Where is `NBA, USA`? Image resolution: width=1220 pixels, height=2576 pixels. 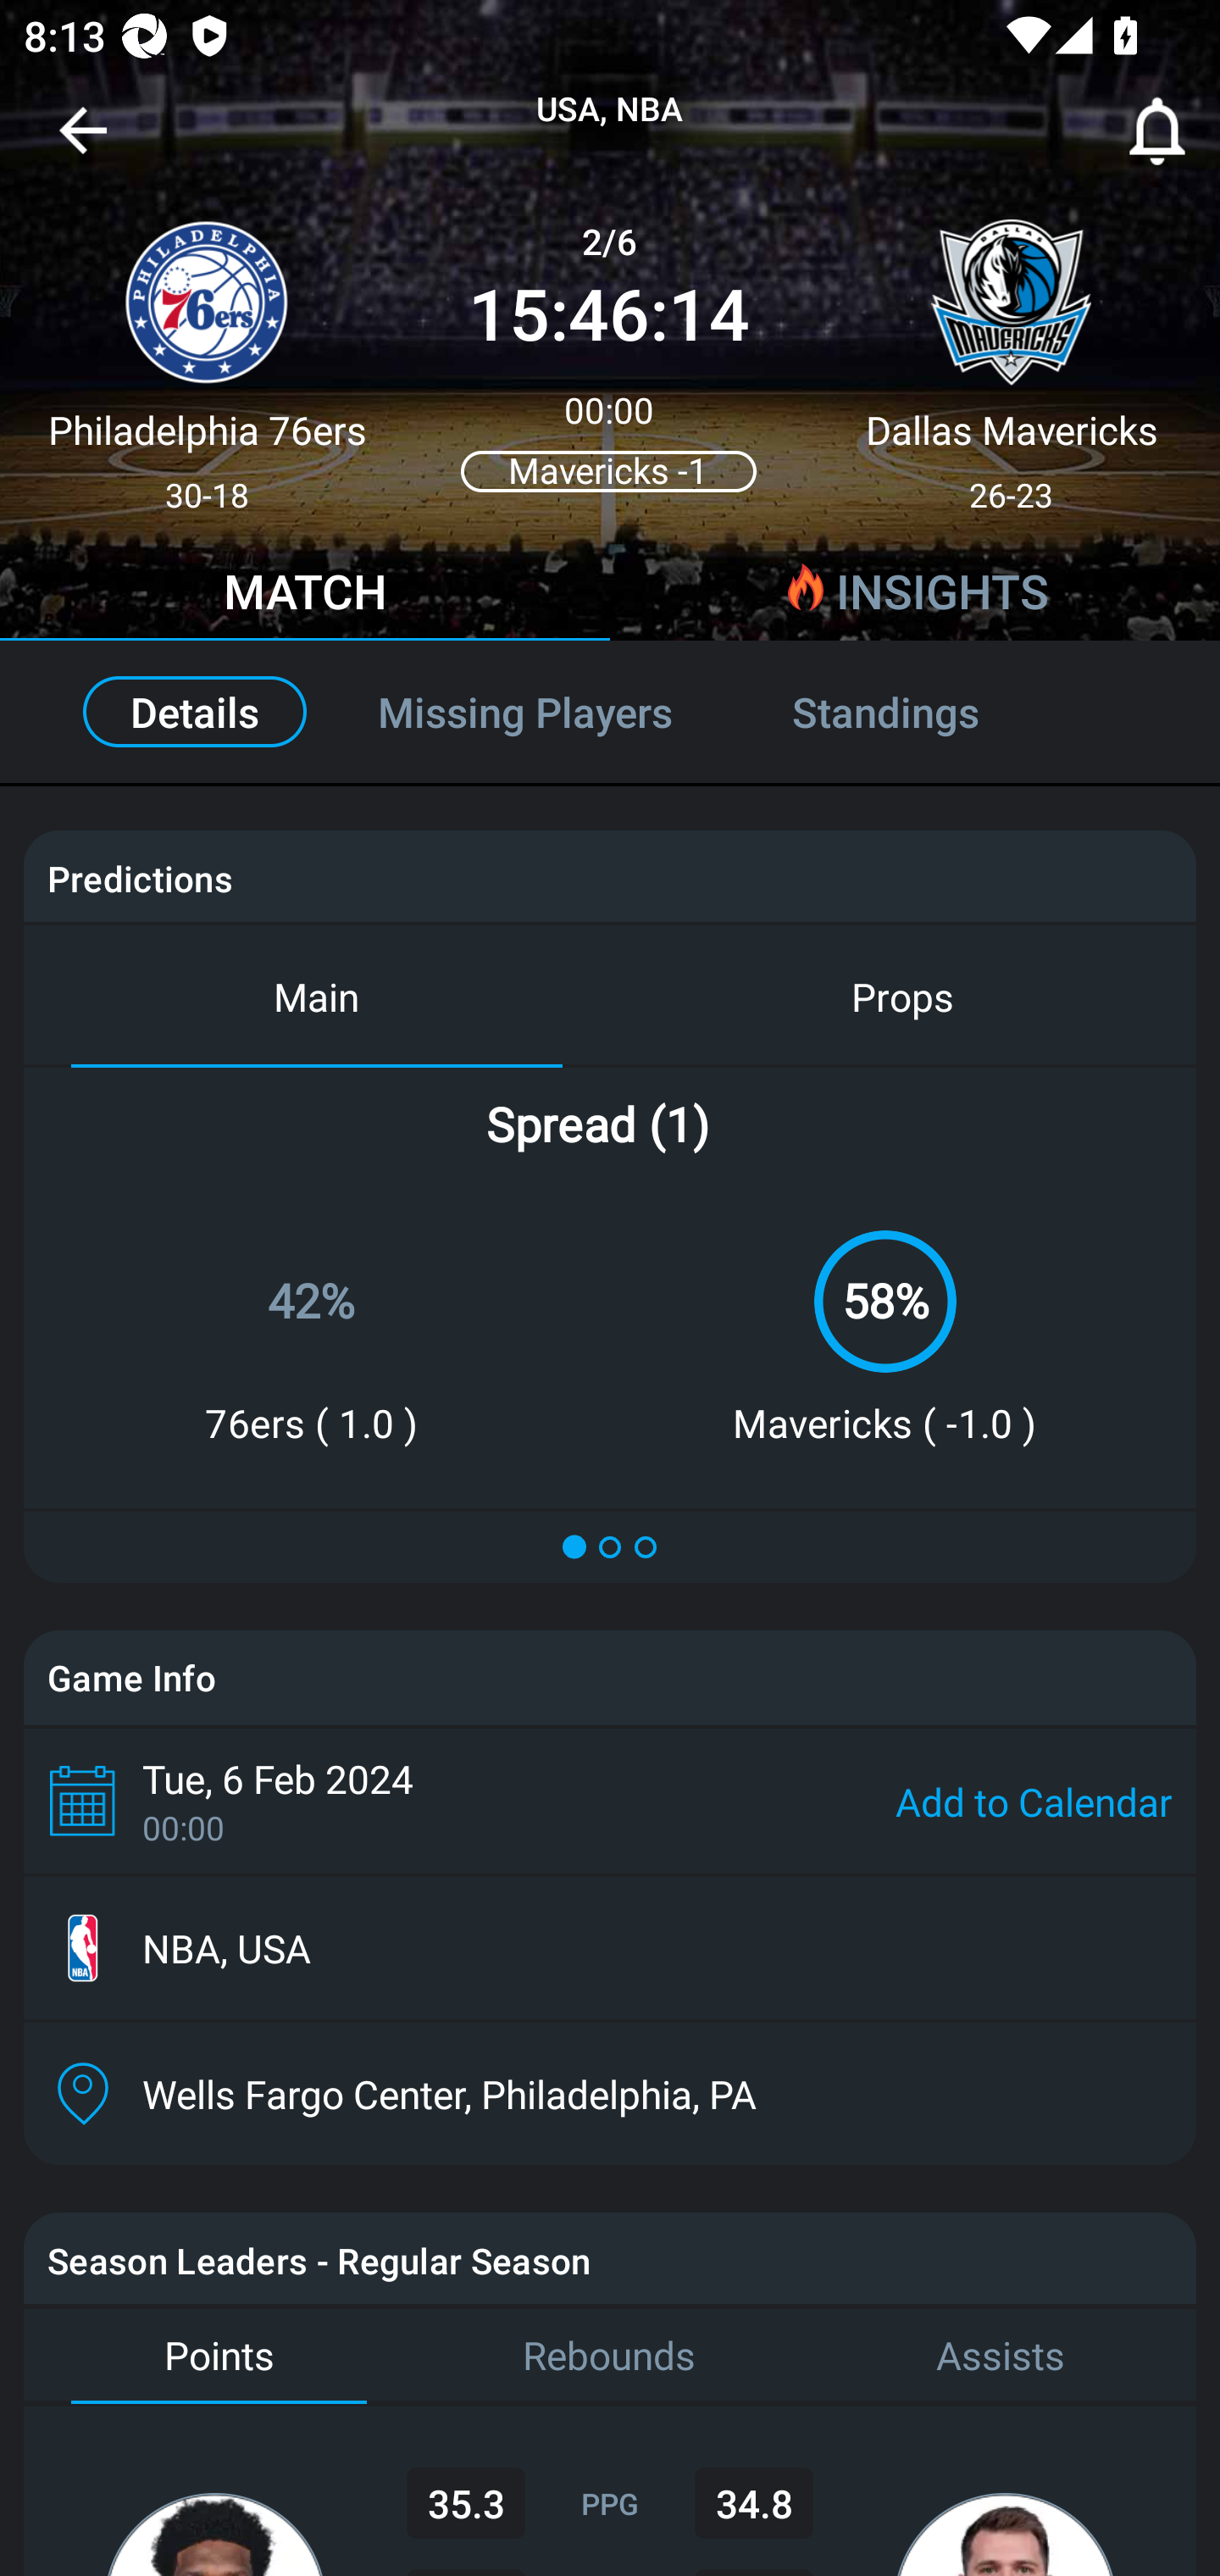 NBA, USA is located at coordinates (610, 1949).